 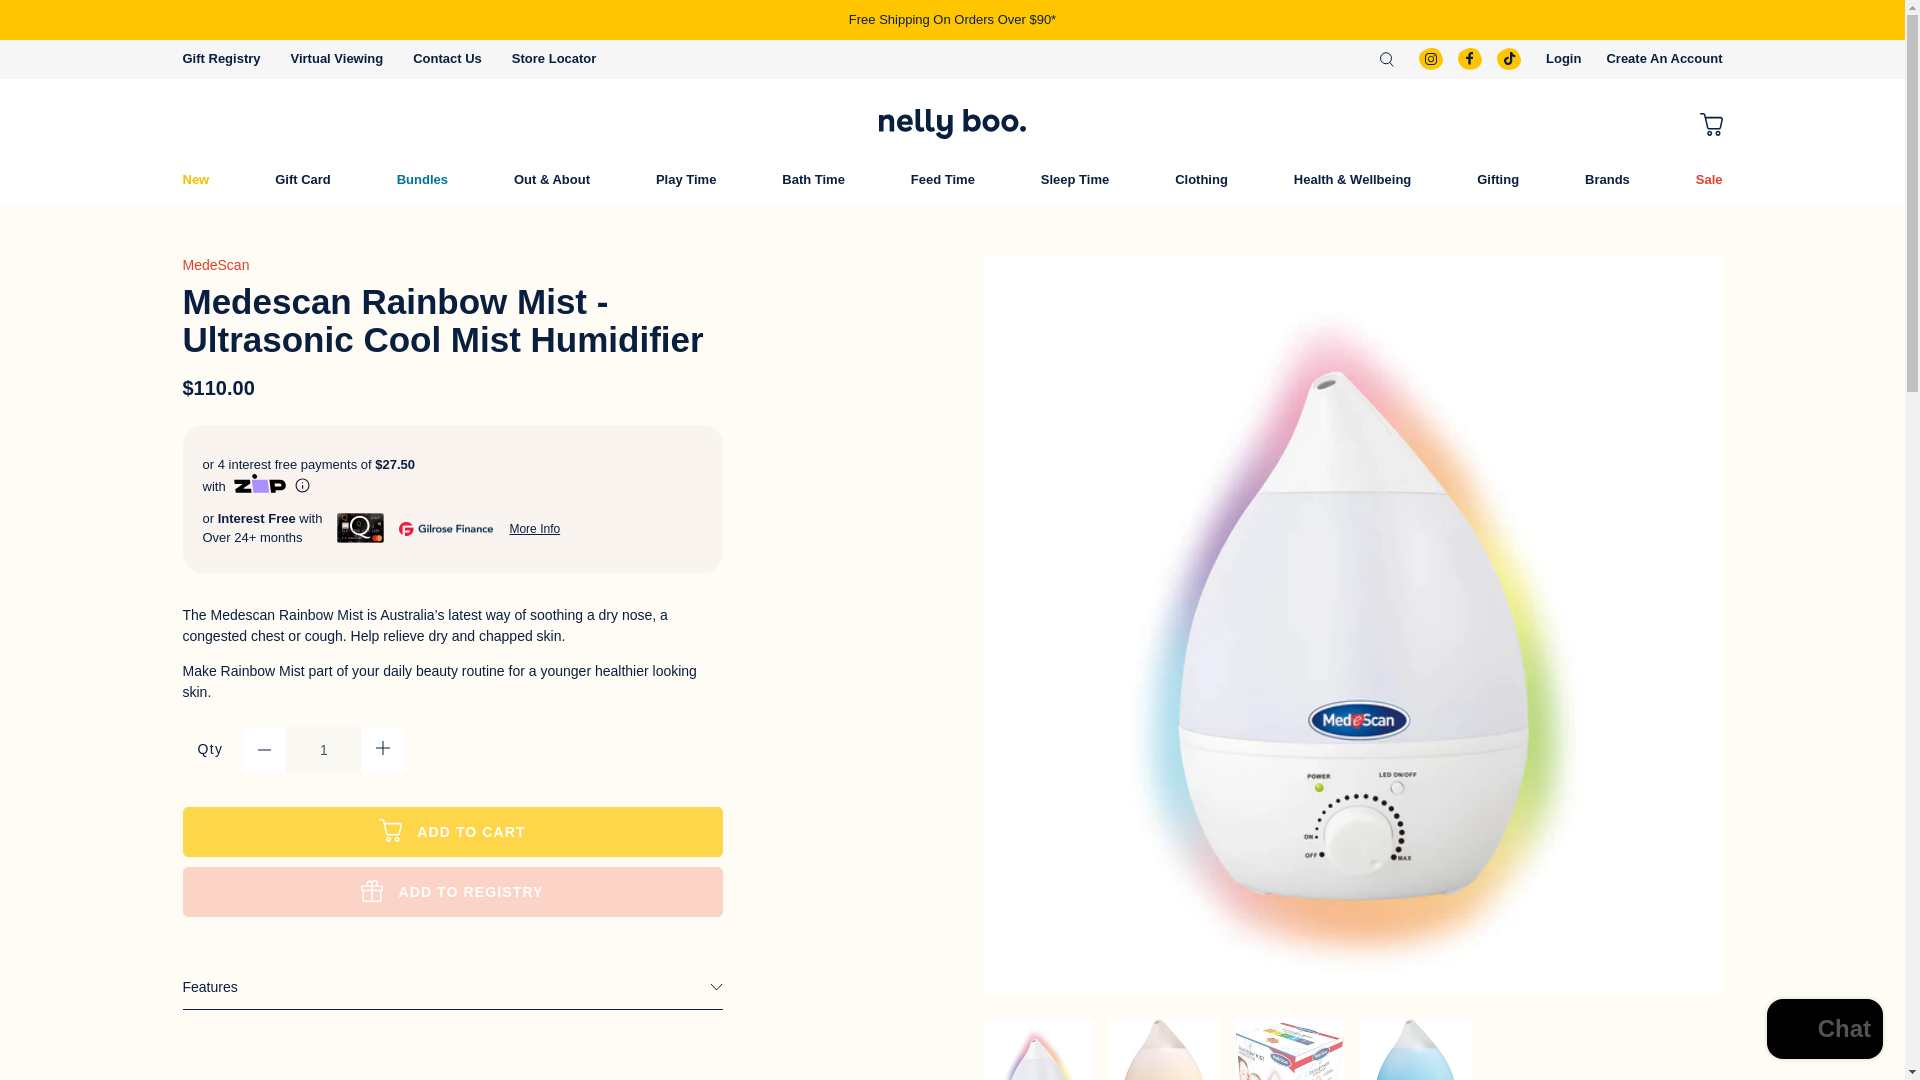 I want to click on Contact Us, so click(x=446, y=58).